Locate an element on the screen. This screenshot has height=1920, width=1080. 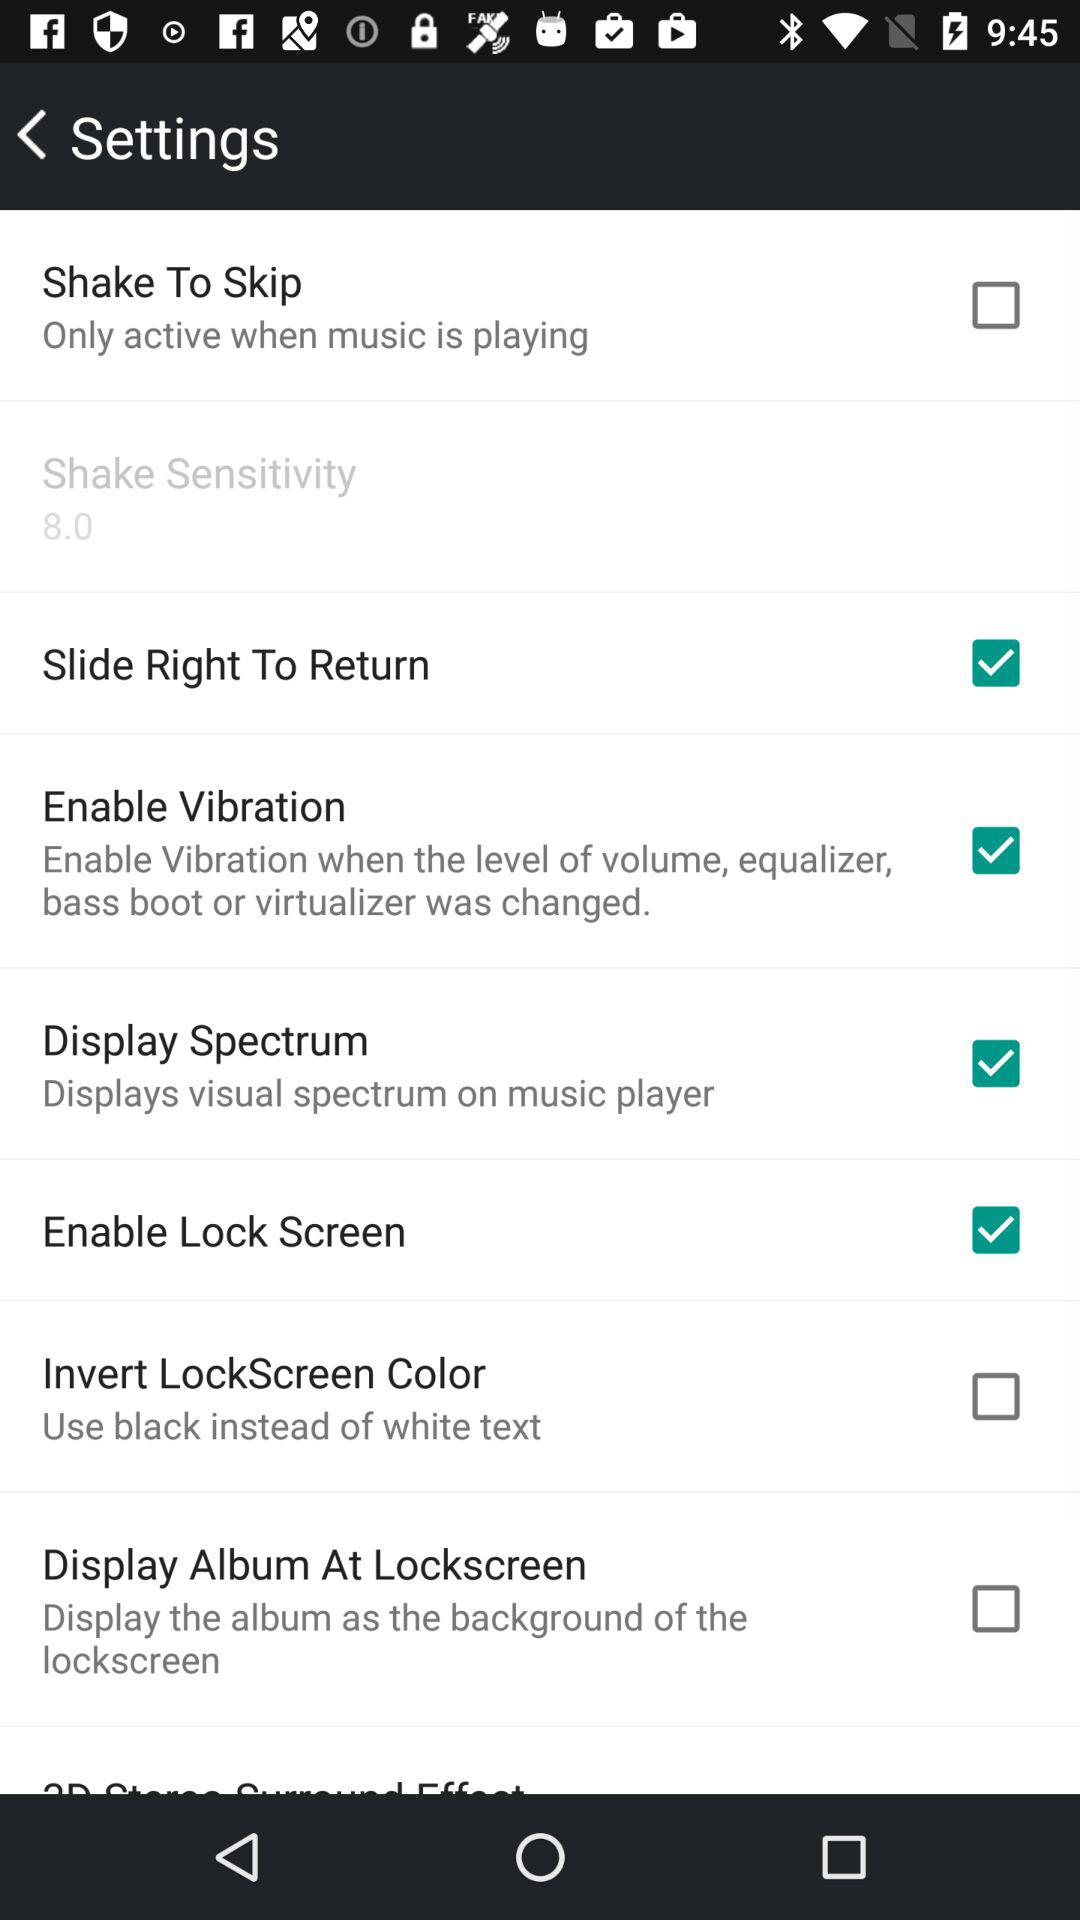
open the icon below the settings icon is located at coordinates (172, 280).